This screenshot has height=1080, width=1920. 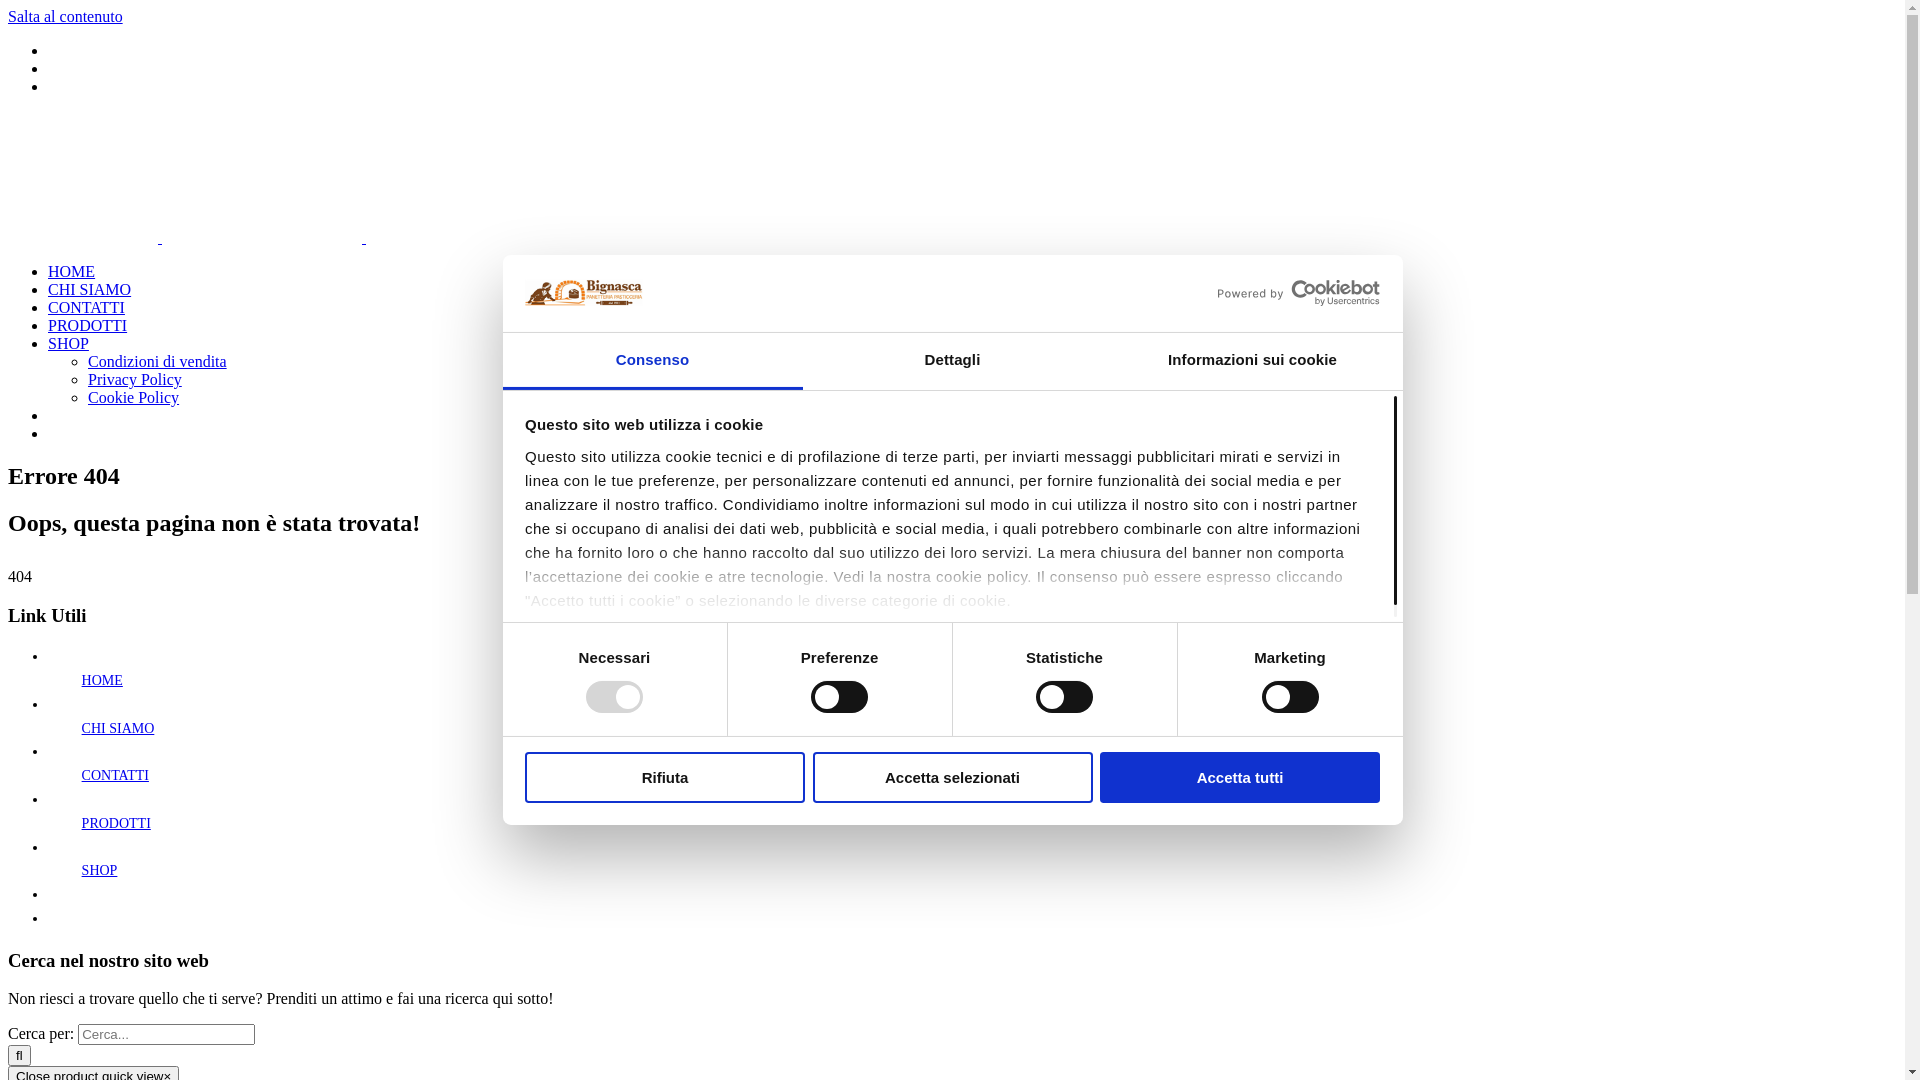 What do you see at coordinates (65, 16) in the screenshot?
I see `Salta al contenuto` at bounding box center [65, 16].